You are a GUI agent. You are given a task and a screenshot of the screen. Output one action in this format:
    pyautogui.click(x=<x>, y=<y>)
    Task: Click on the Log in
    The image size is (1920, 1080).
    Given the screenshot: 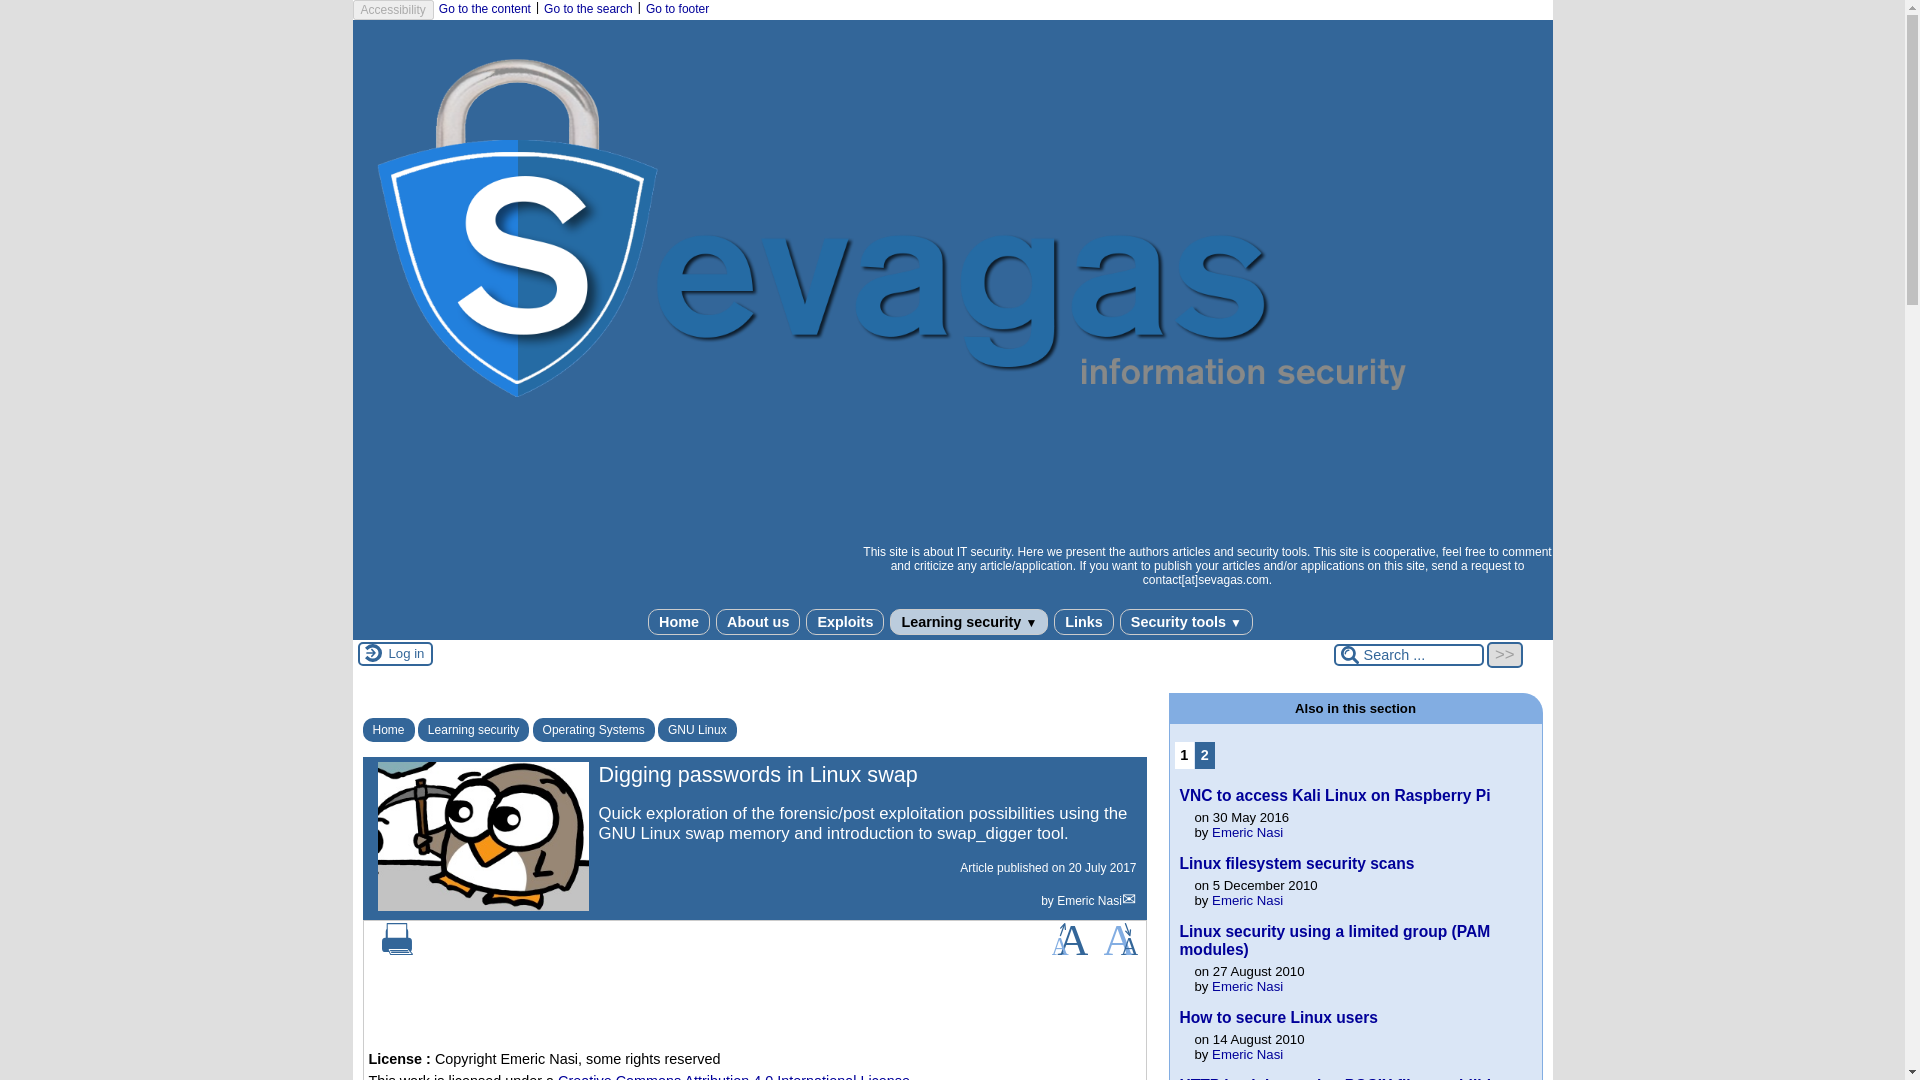 What is the action you would take?
    pyautogui.click(x=406, y=653)
    